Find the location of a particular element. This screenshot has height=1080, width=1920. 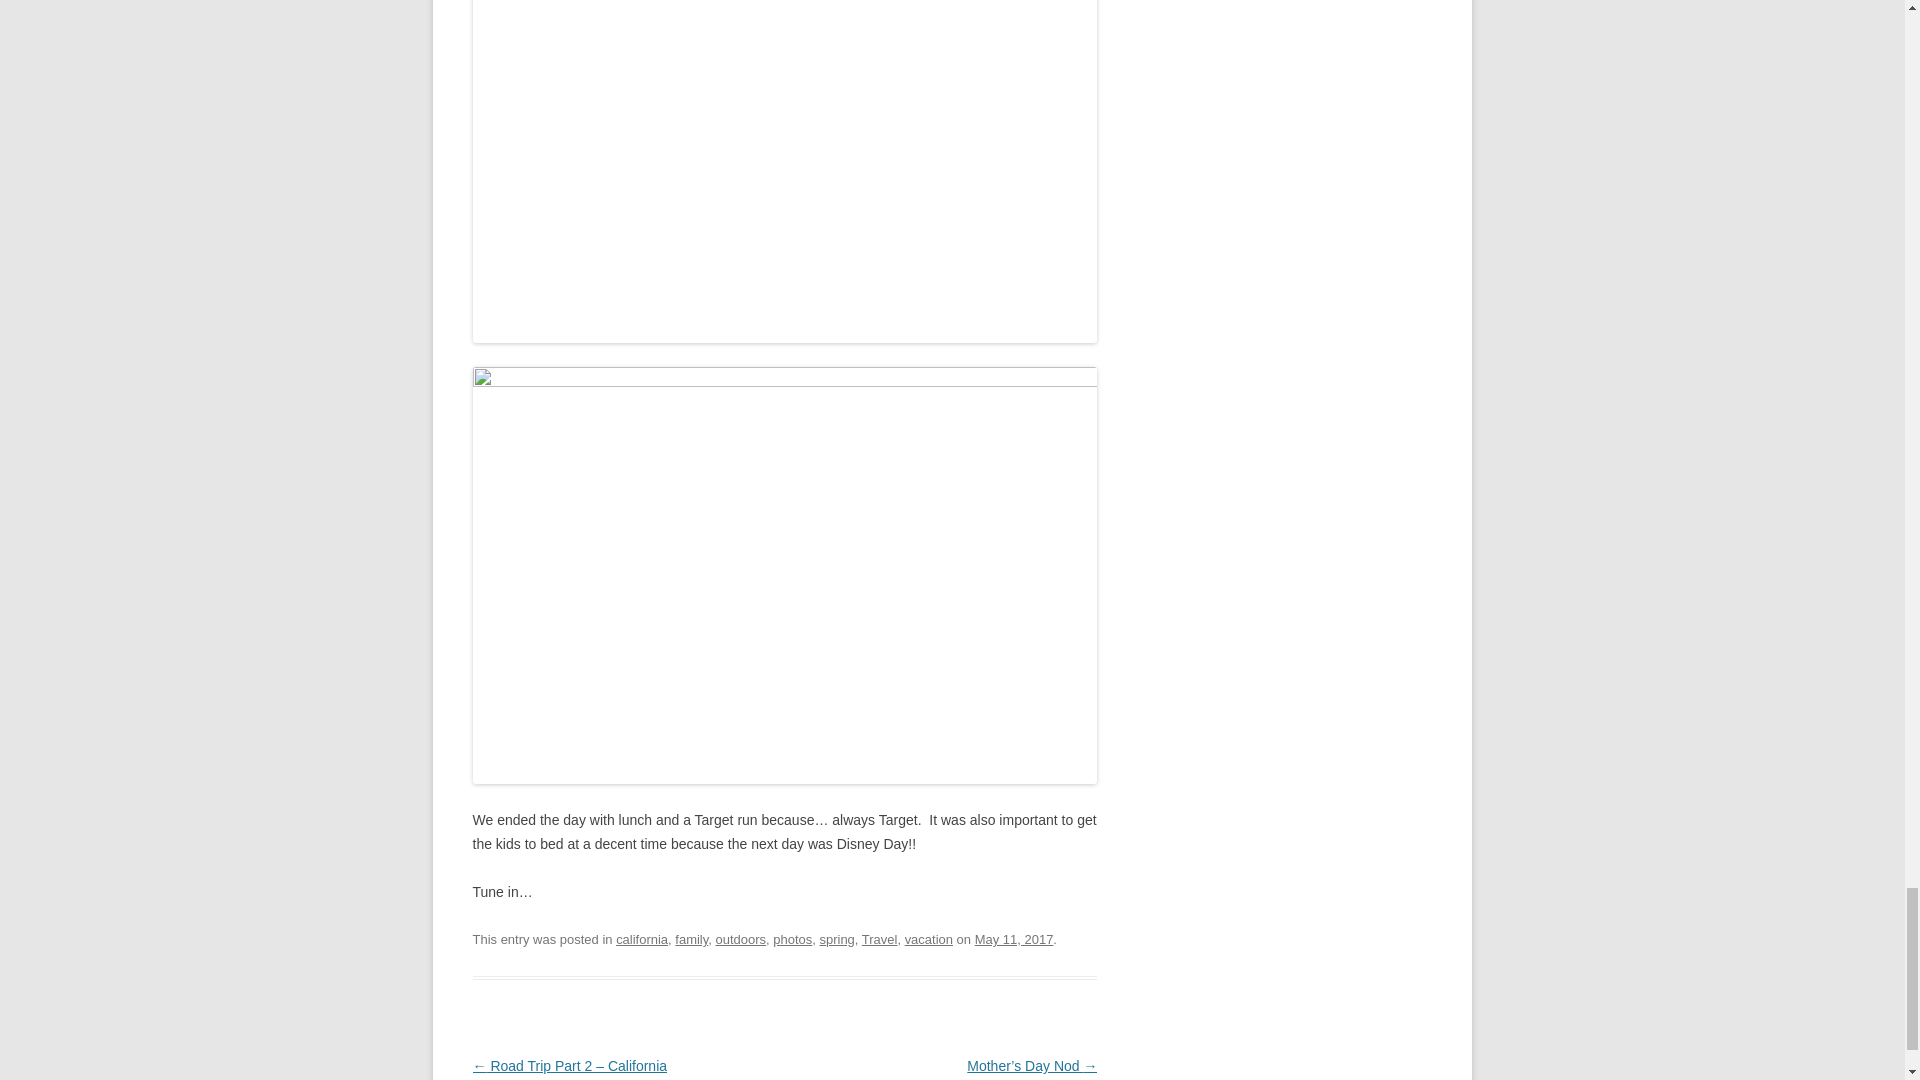

spring is located at coordinates (836, 940).